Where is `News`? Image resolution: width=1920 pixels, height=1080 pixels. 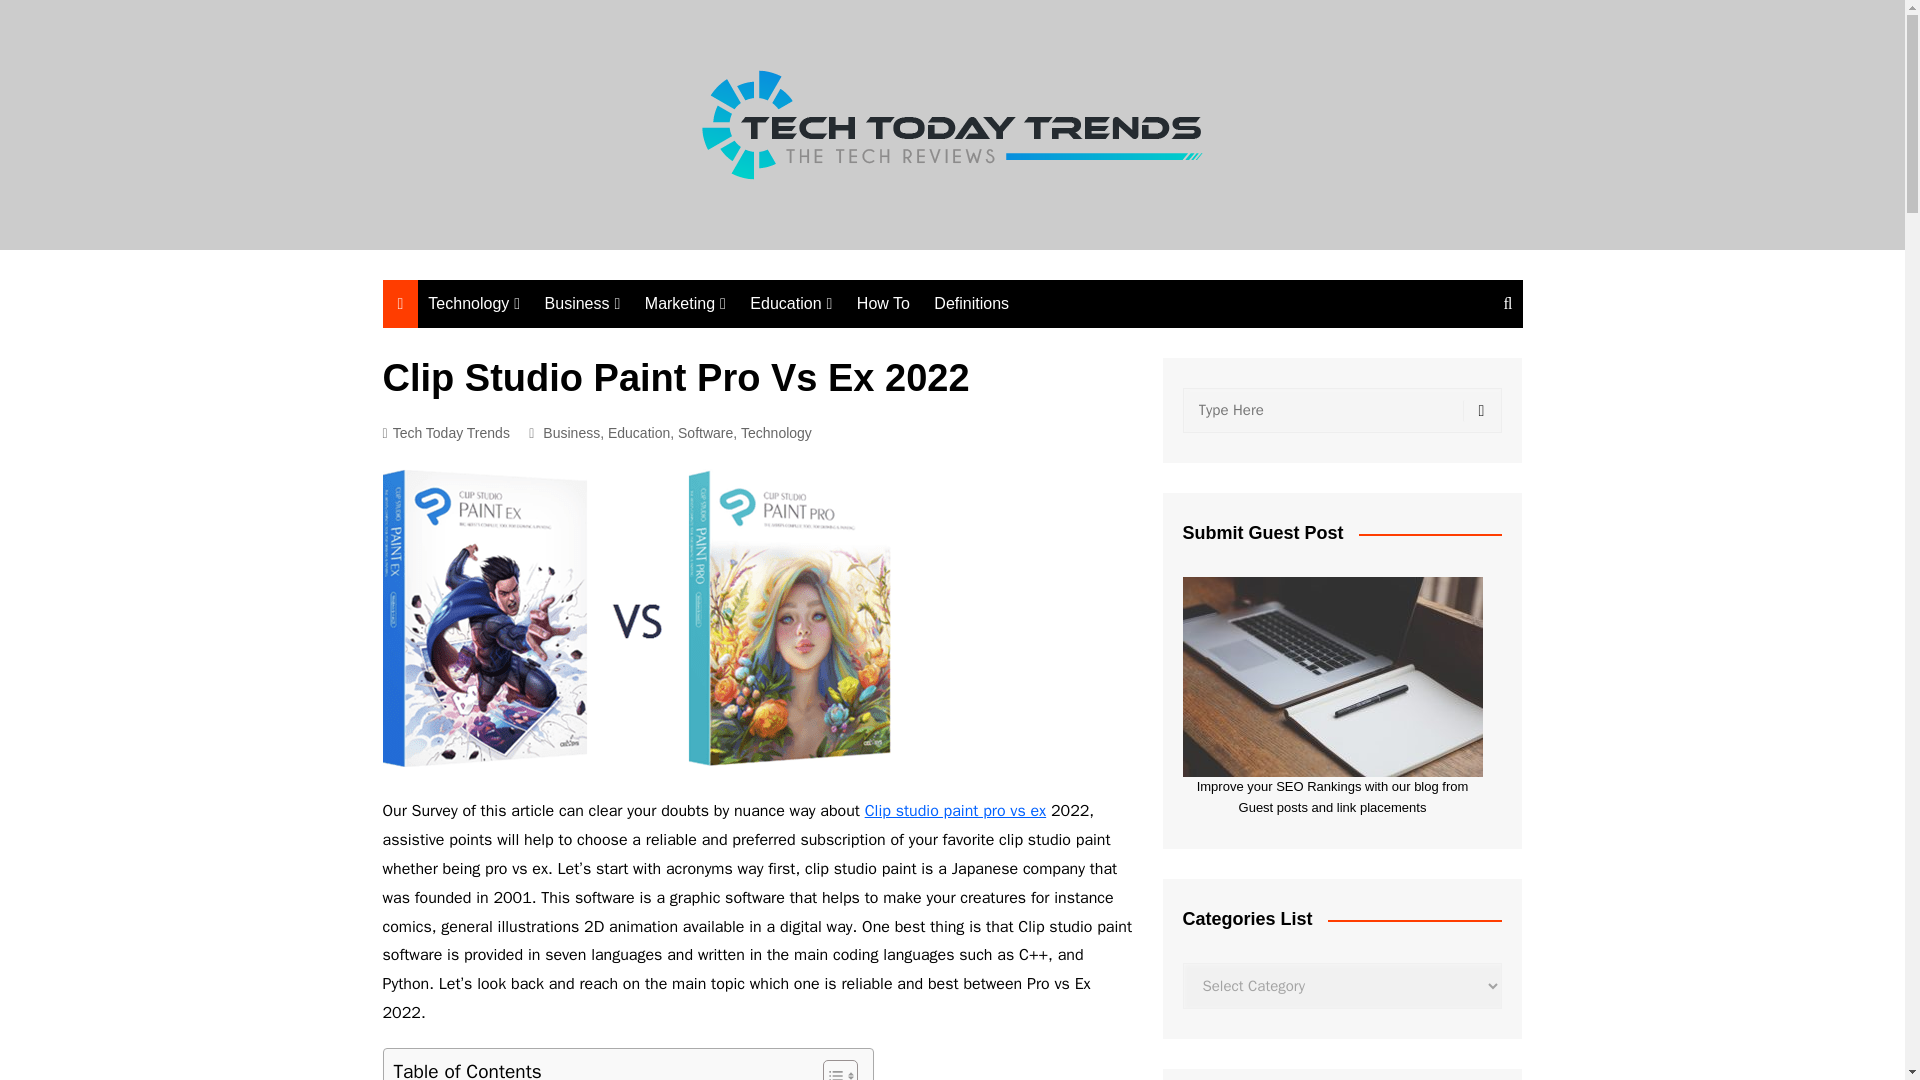
News is located at coordinates (850, 344).